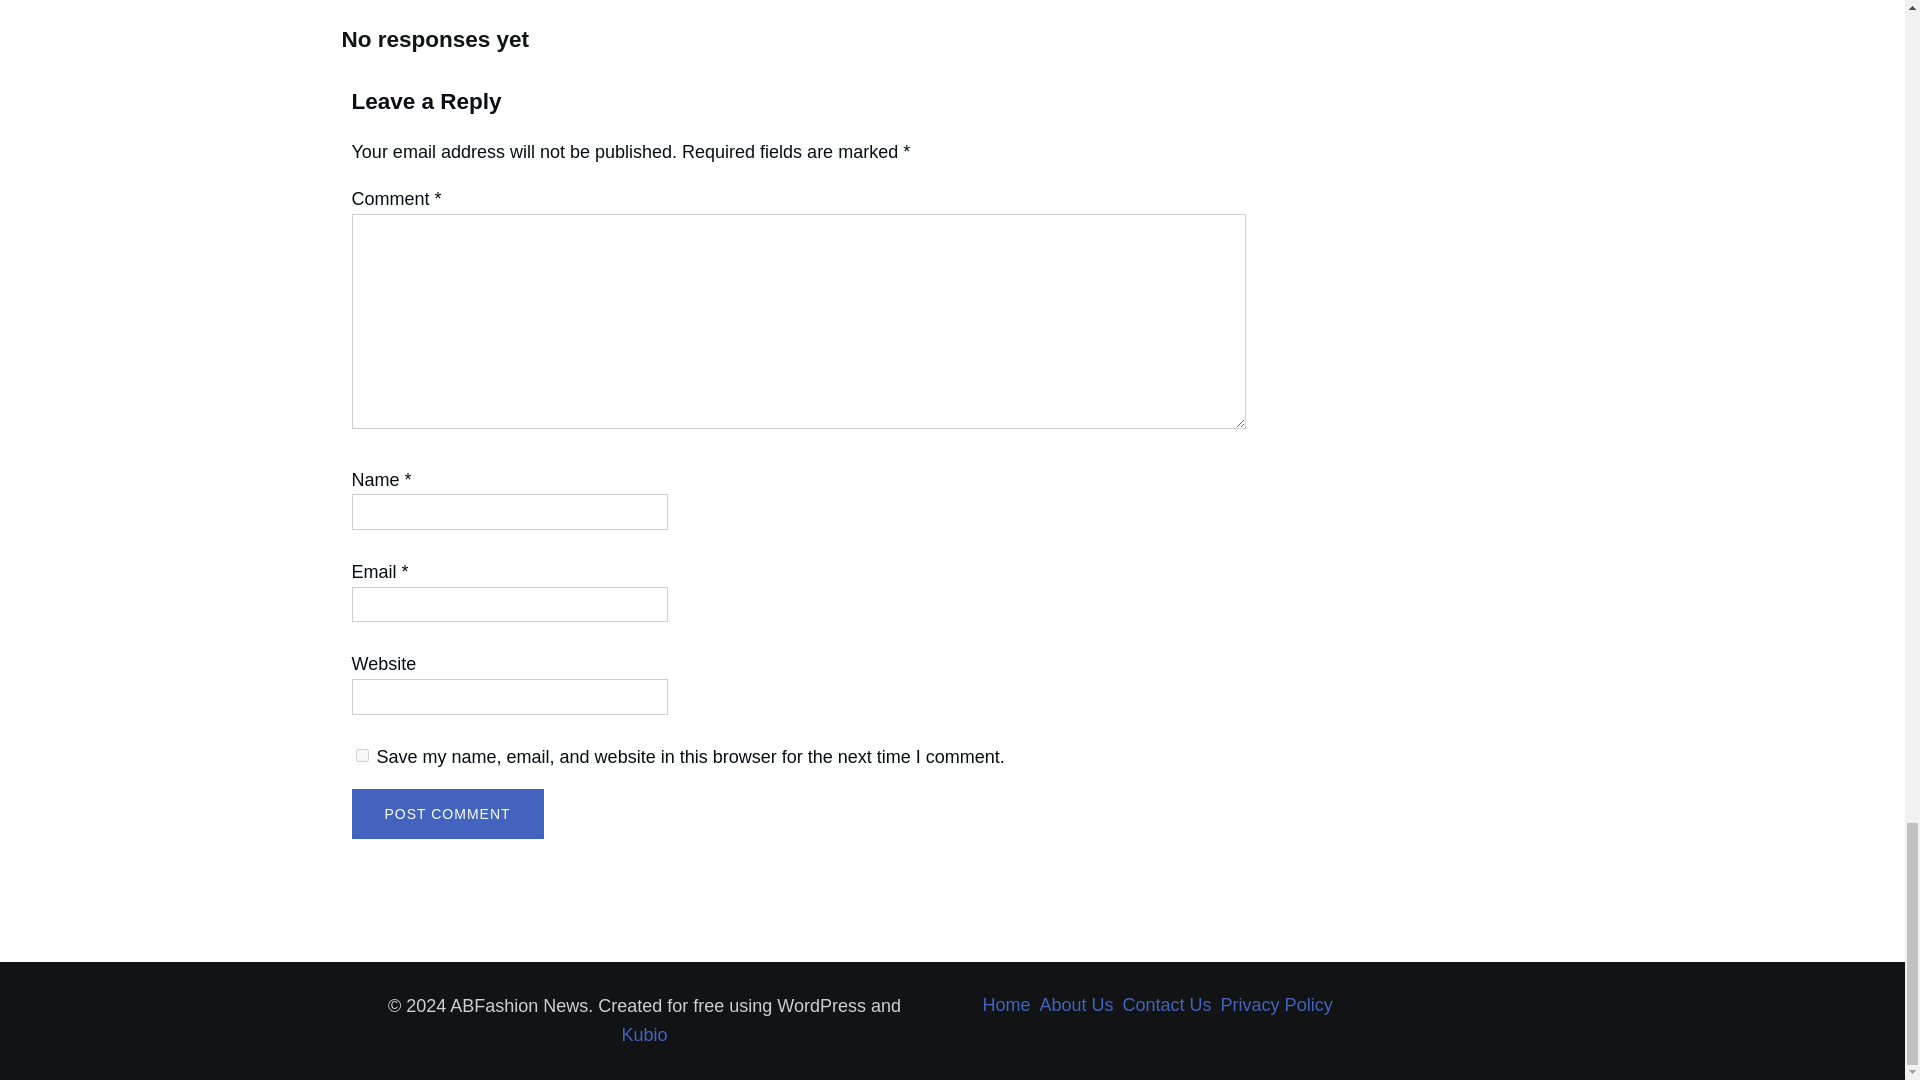 This screenshot has width=1920, height=1080. Describe the element at coordinates (1076, 1006) in the screenshot. I see `About Us` at that location.